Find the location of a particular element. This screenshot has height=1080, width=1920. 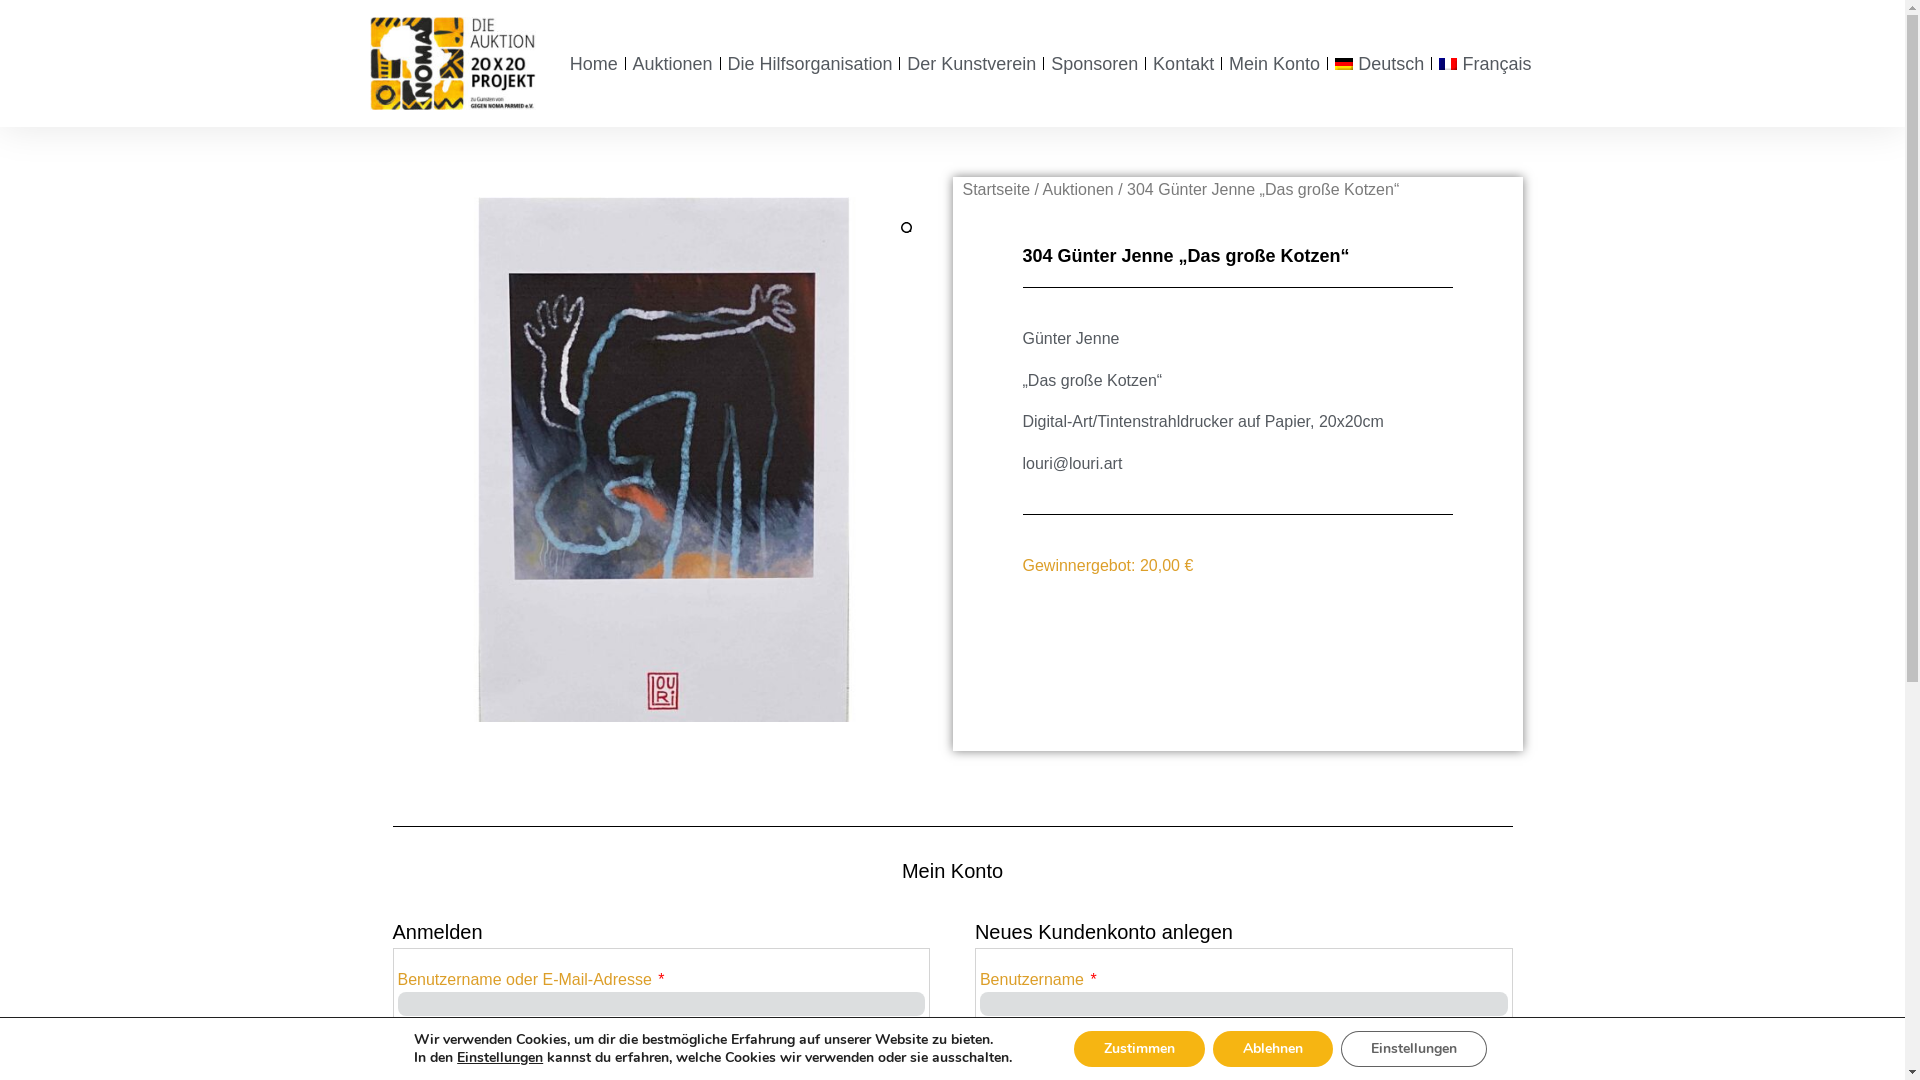

Ablehnen is located at coordinates (1273, 1049).